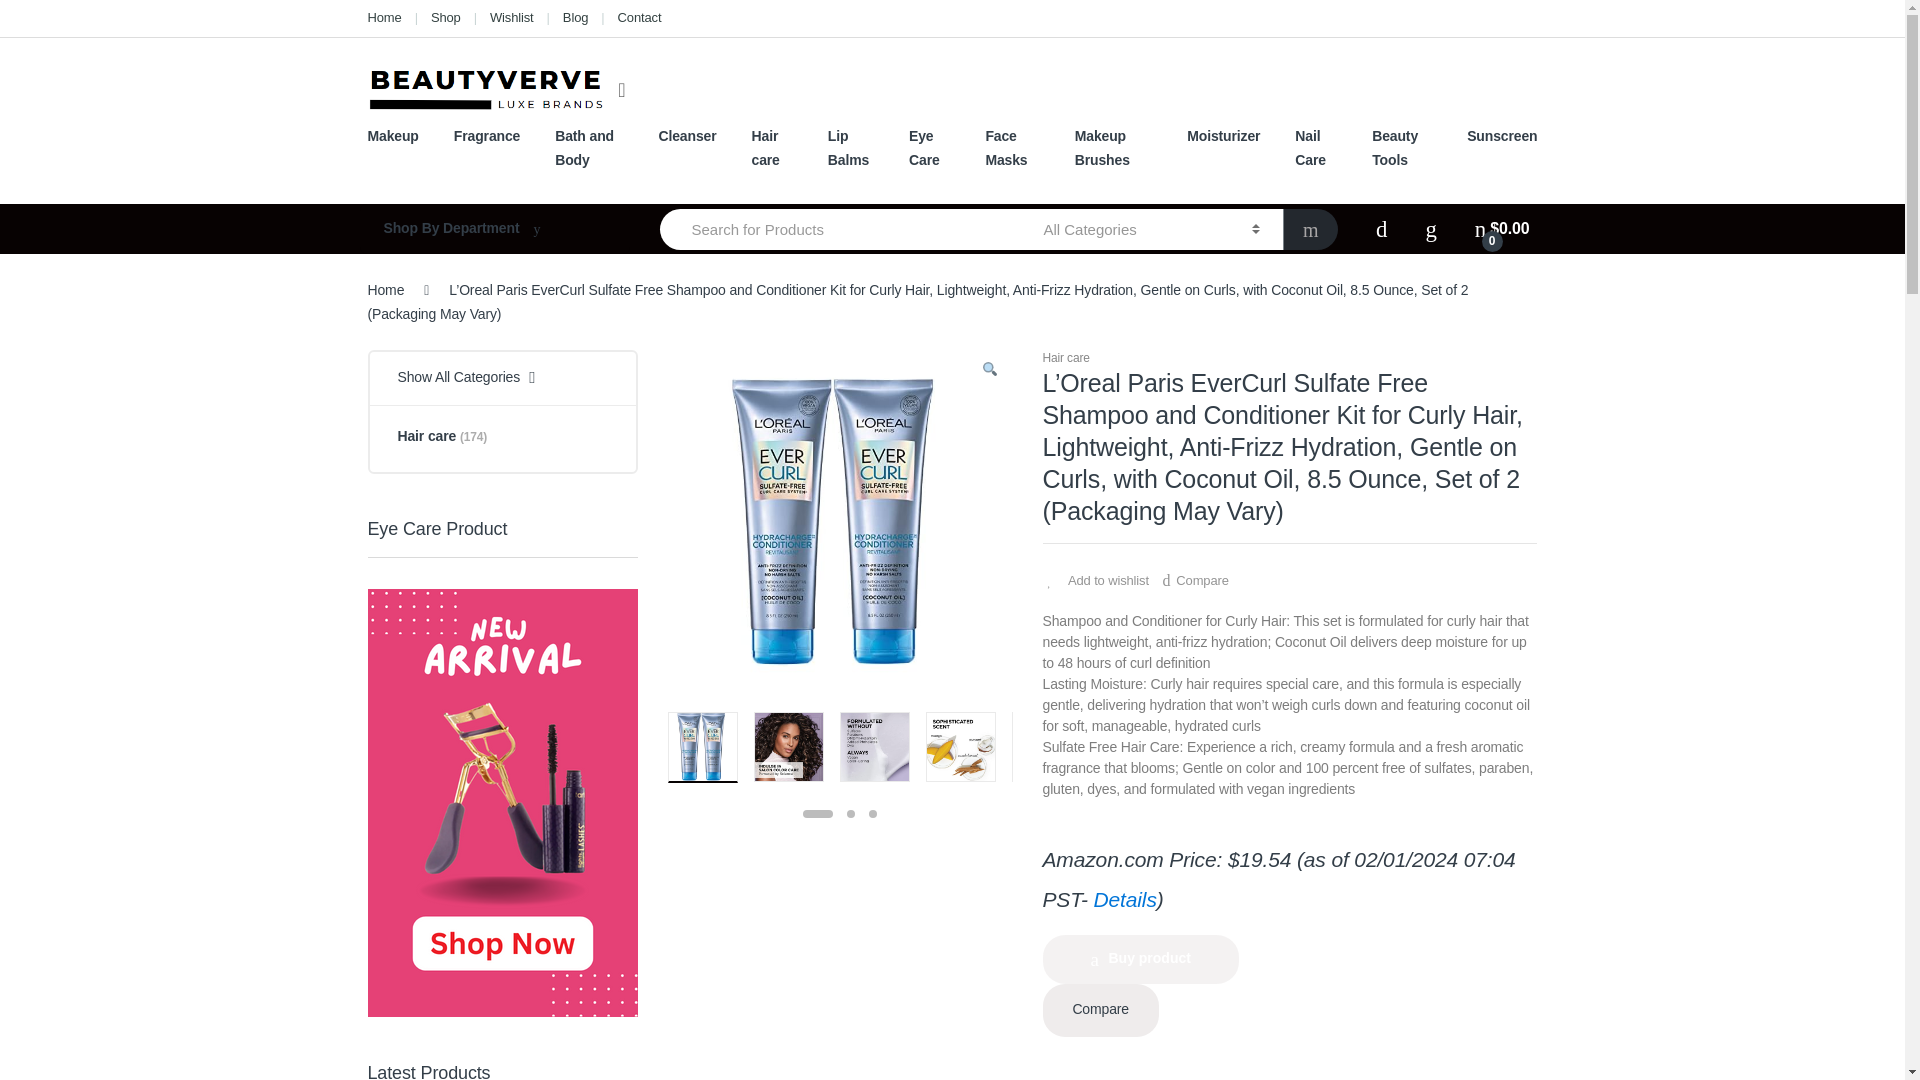  Describe the element at coordinates (393, 136) in the screenshot. I see `Makeup` at that location.